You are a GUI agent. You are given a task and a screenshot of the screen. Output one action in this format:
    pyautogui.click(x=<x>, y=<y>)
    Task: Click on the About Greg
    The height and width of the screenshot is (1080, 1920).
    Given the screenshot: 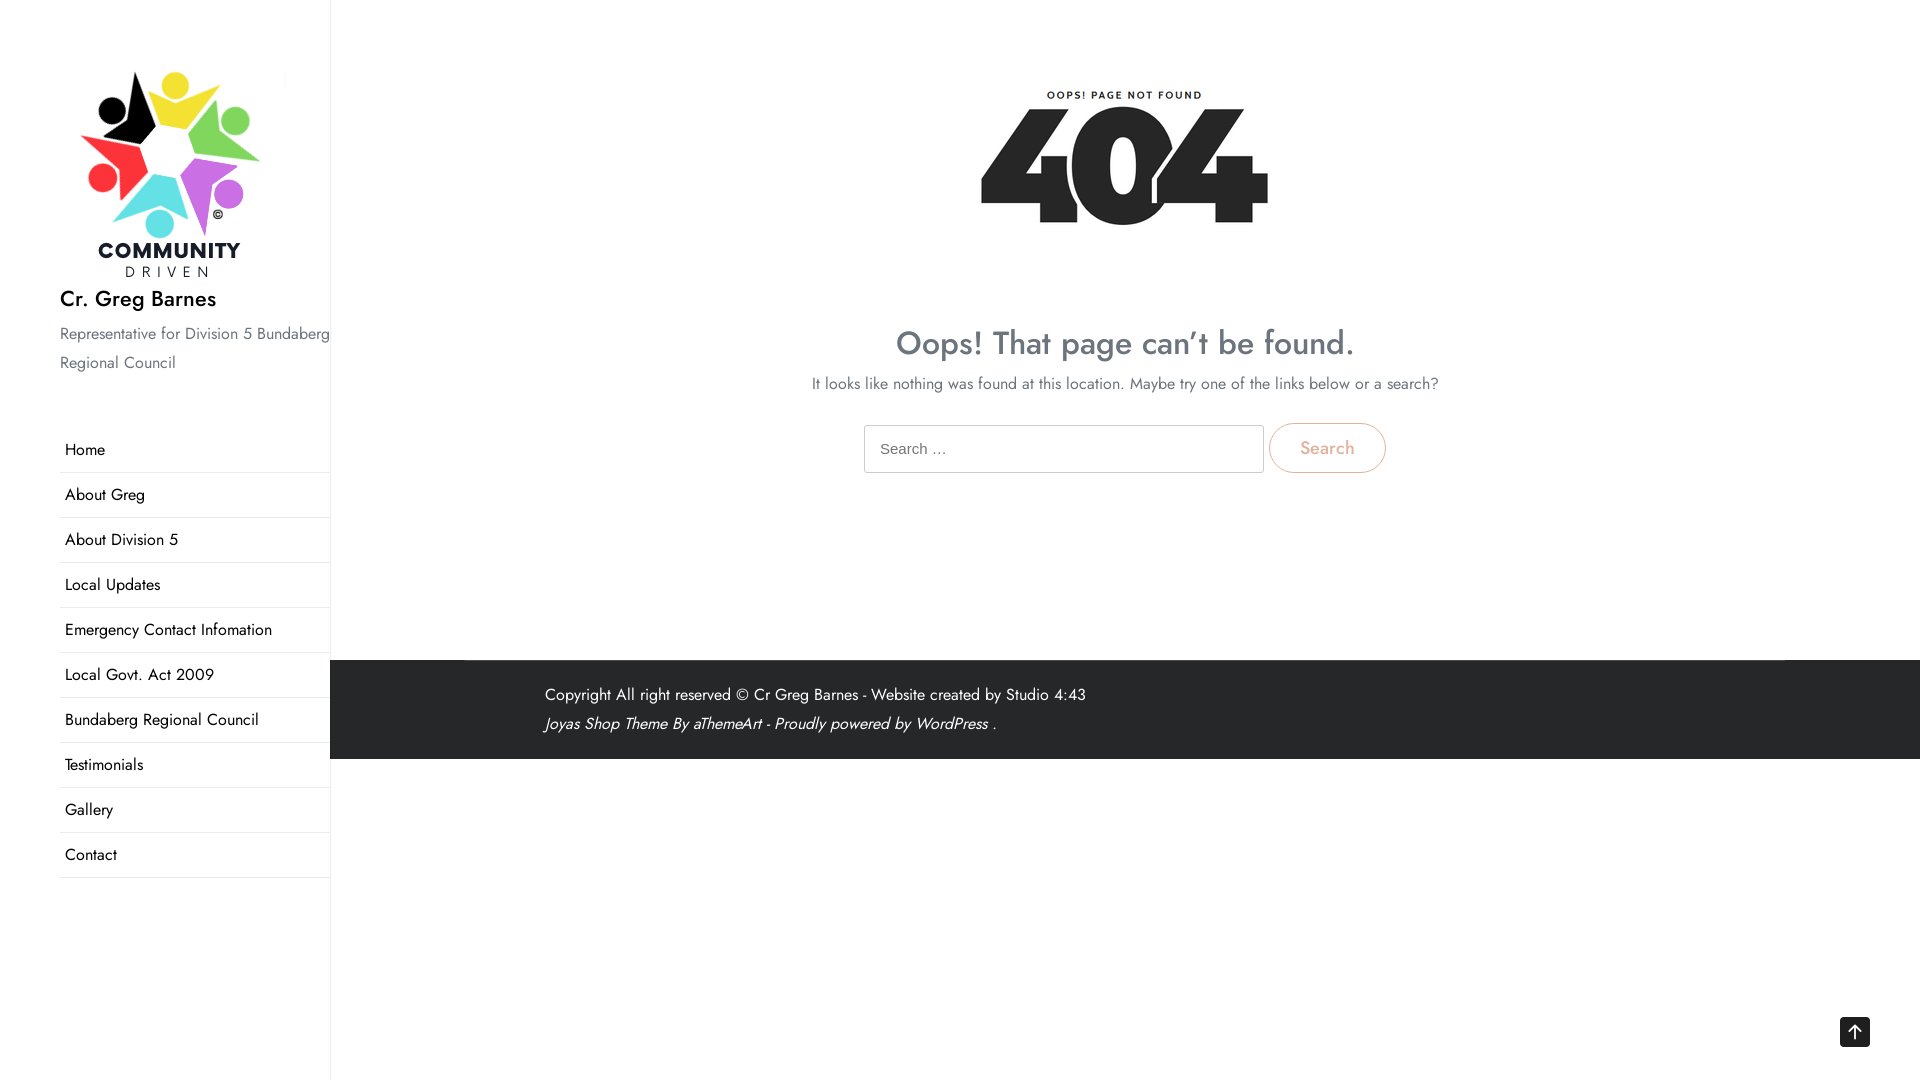 What is the action you would take?
    pyautogui.click(x=195, y=494)
    